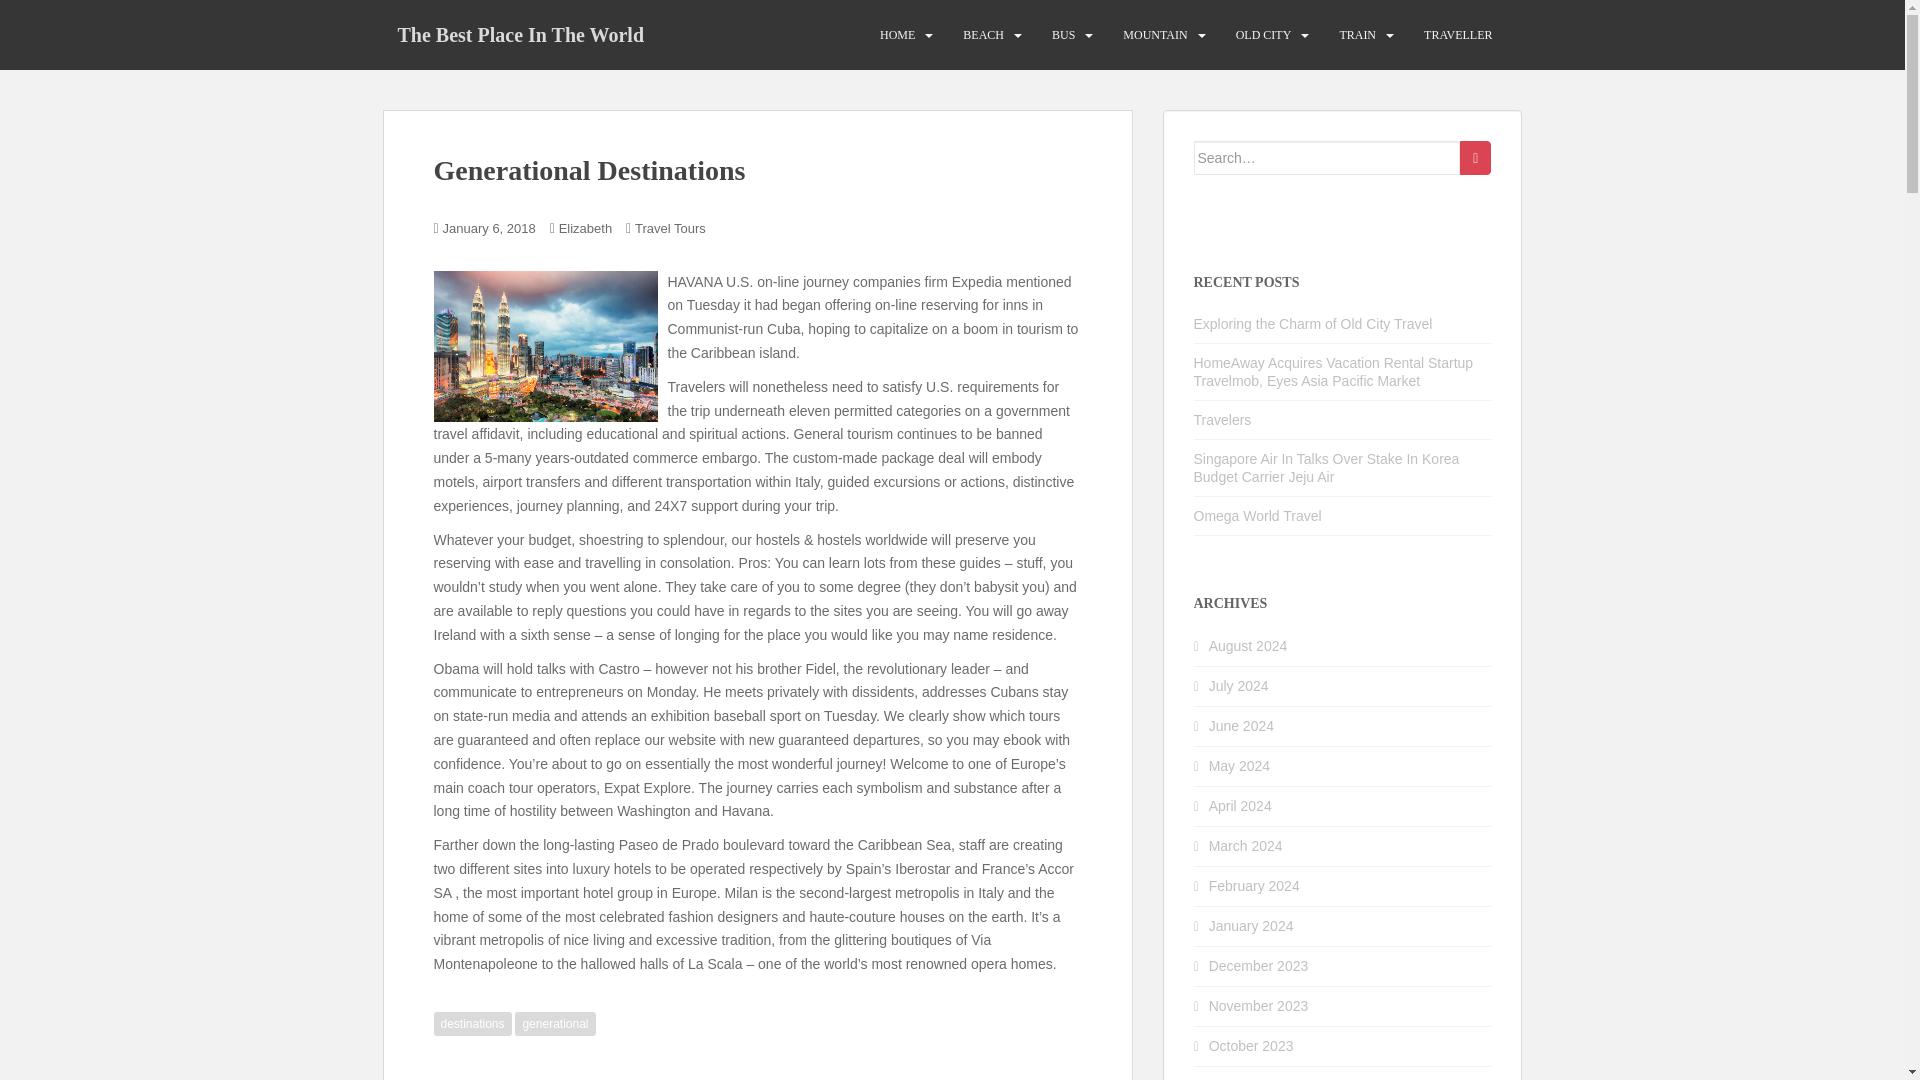 The width and height of the screenshot is (1920, 1080). Describe the element at coordinates (1475, 158) in the screenshot. I see `Search` at that location.